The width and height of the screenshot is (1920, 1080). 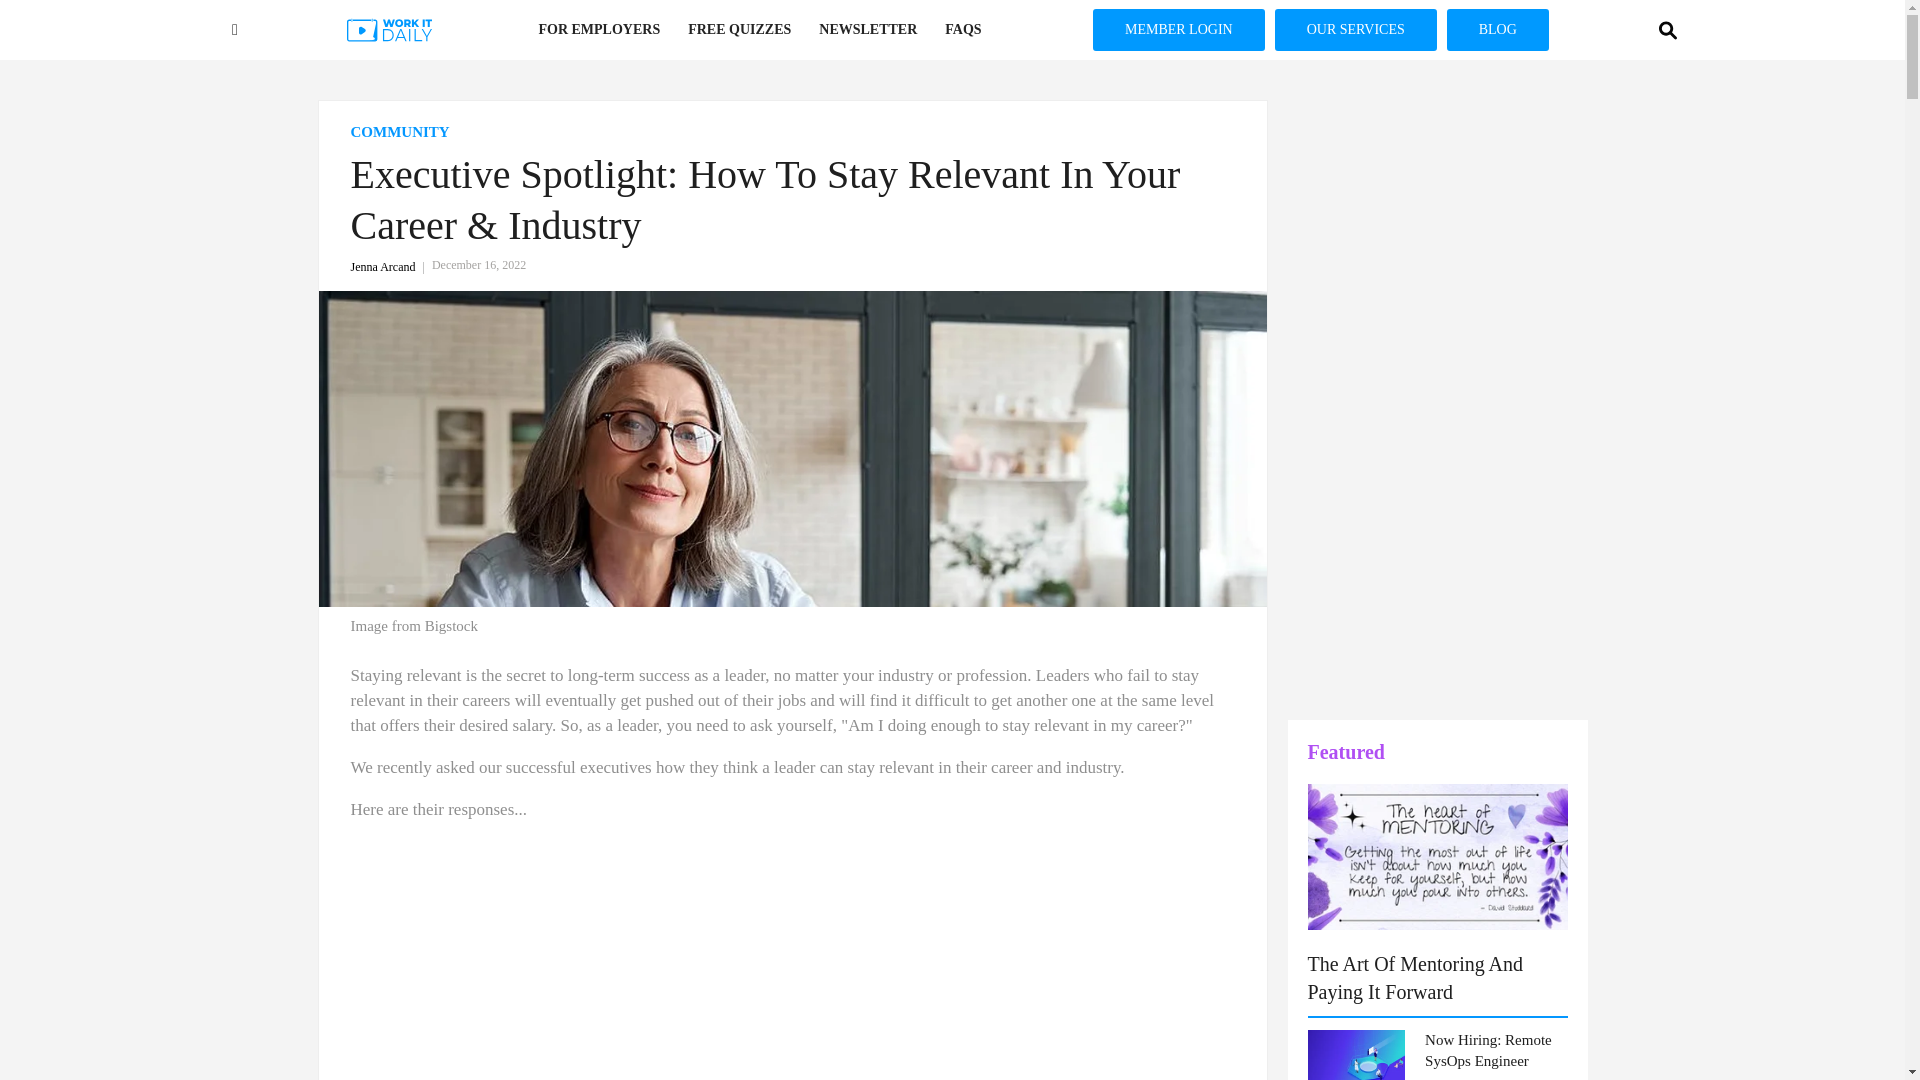 What do you see at coordinates (1355, 29) in the screenshot?
I see `OUR SERVICES` at bounding box center [1355, 29].